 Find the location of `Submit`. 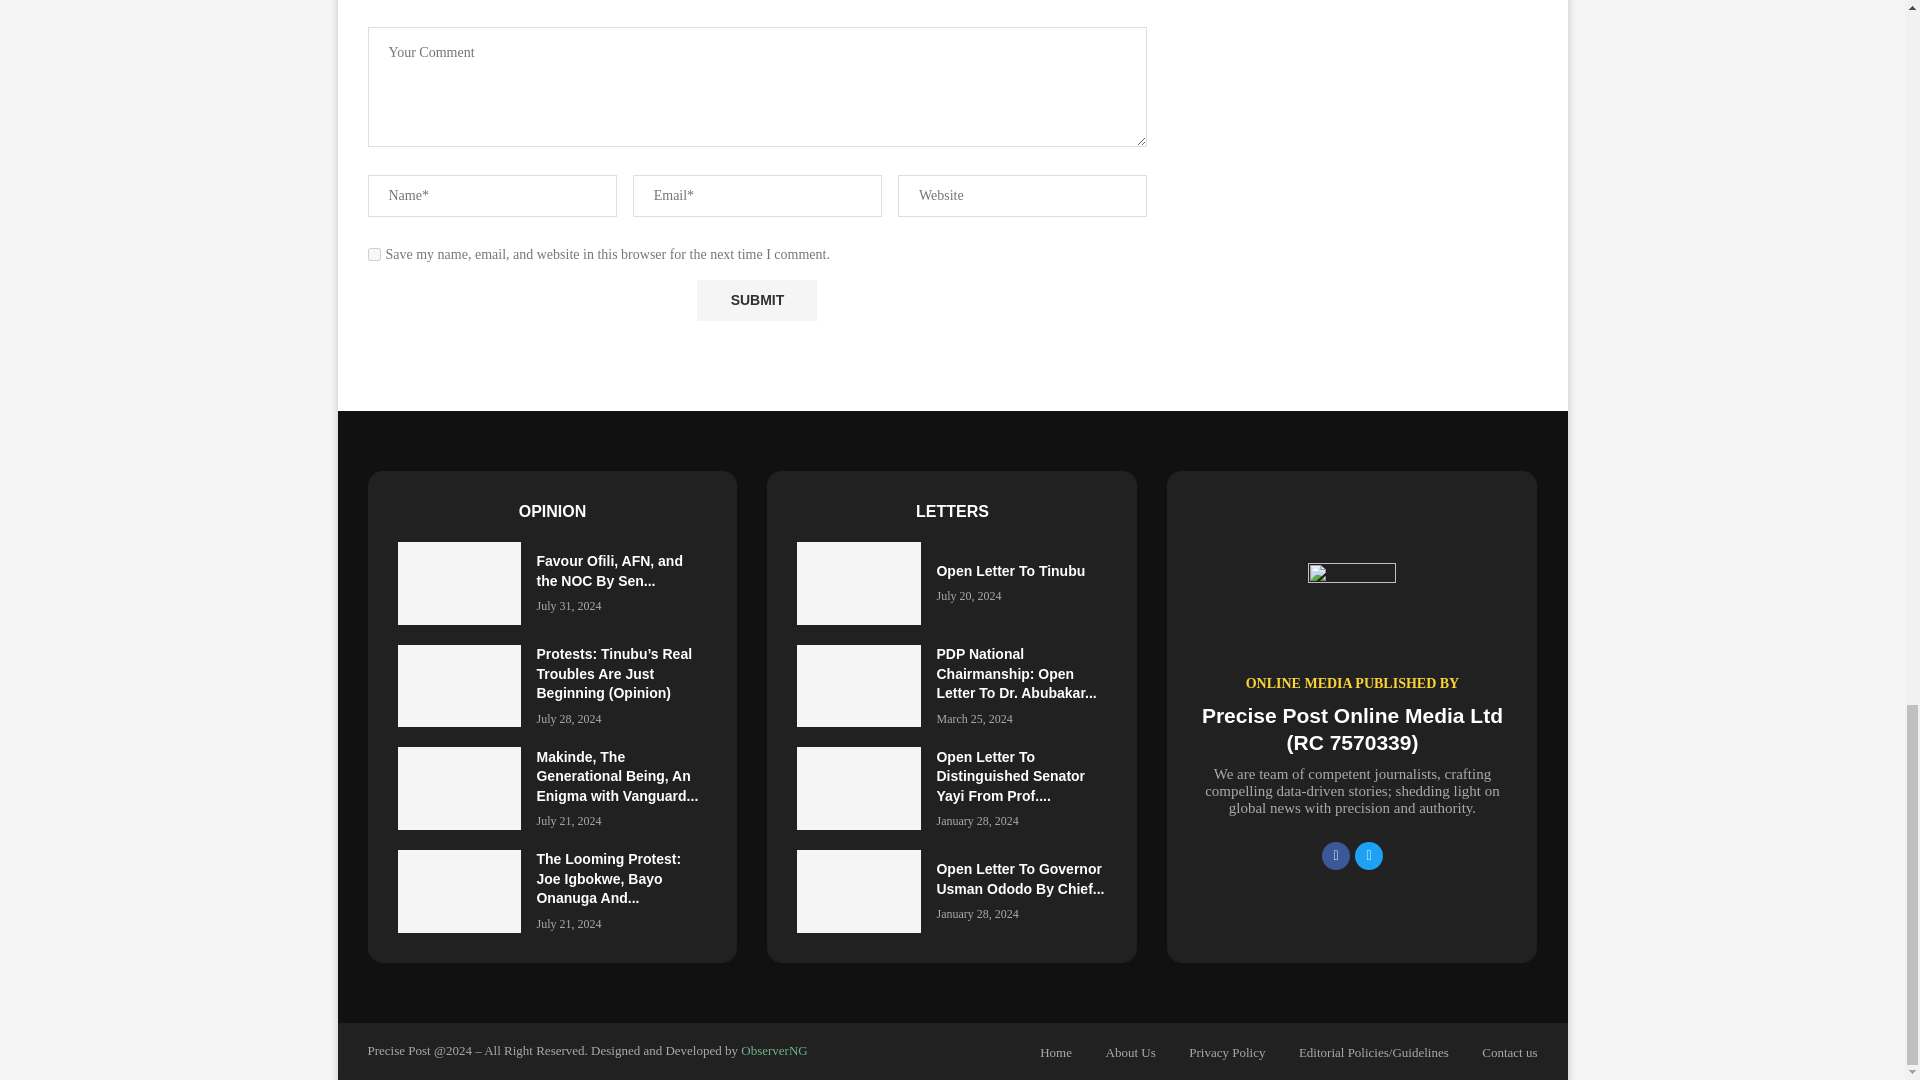

Submit is located at coordinates (756, 300).